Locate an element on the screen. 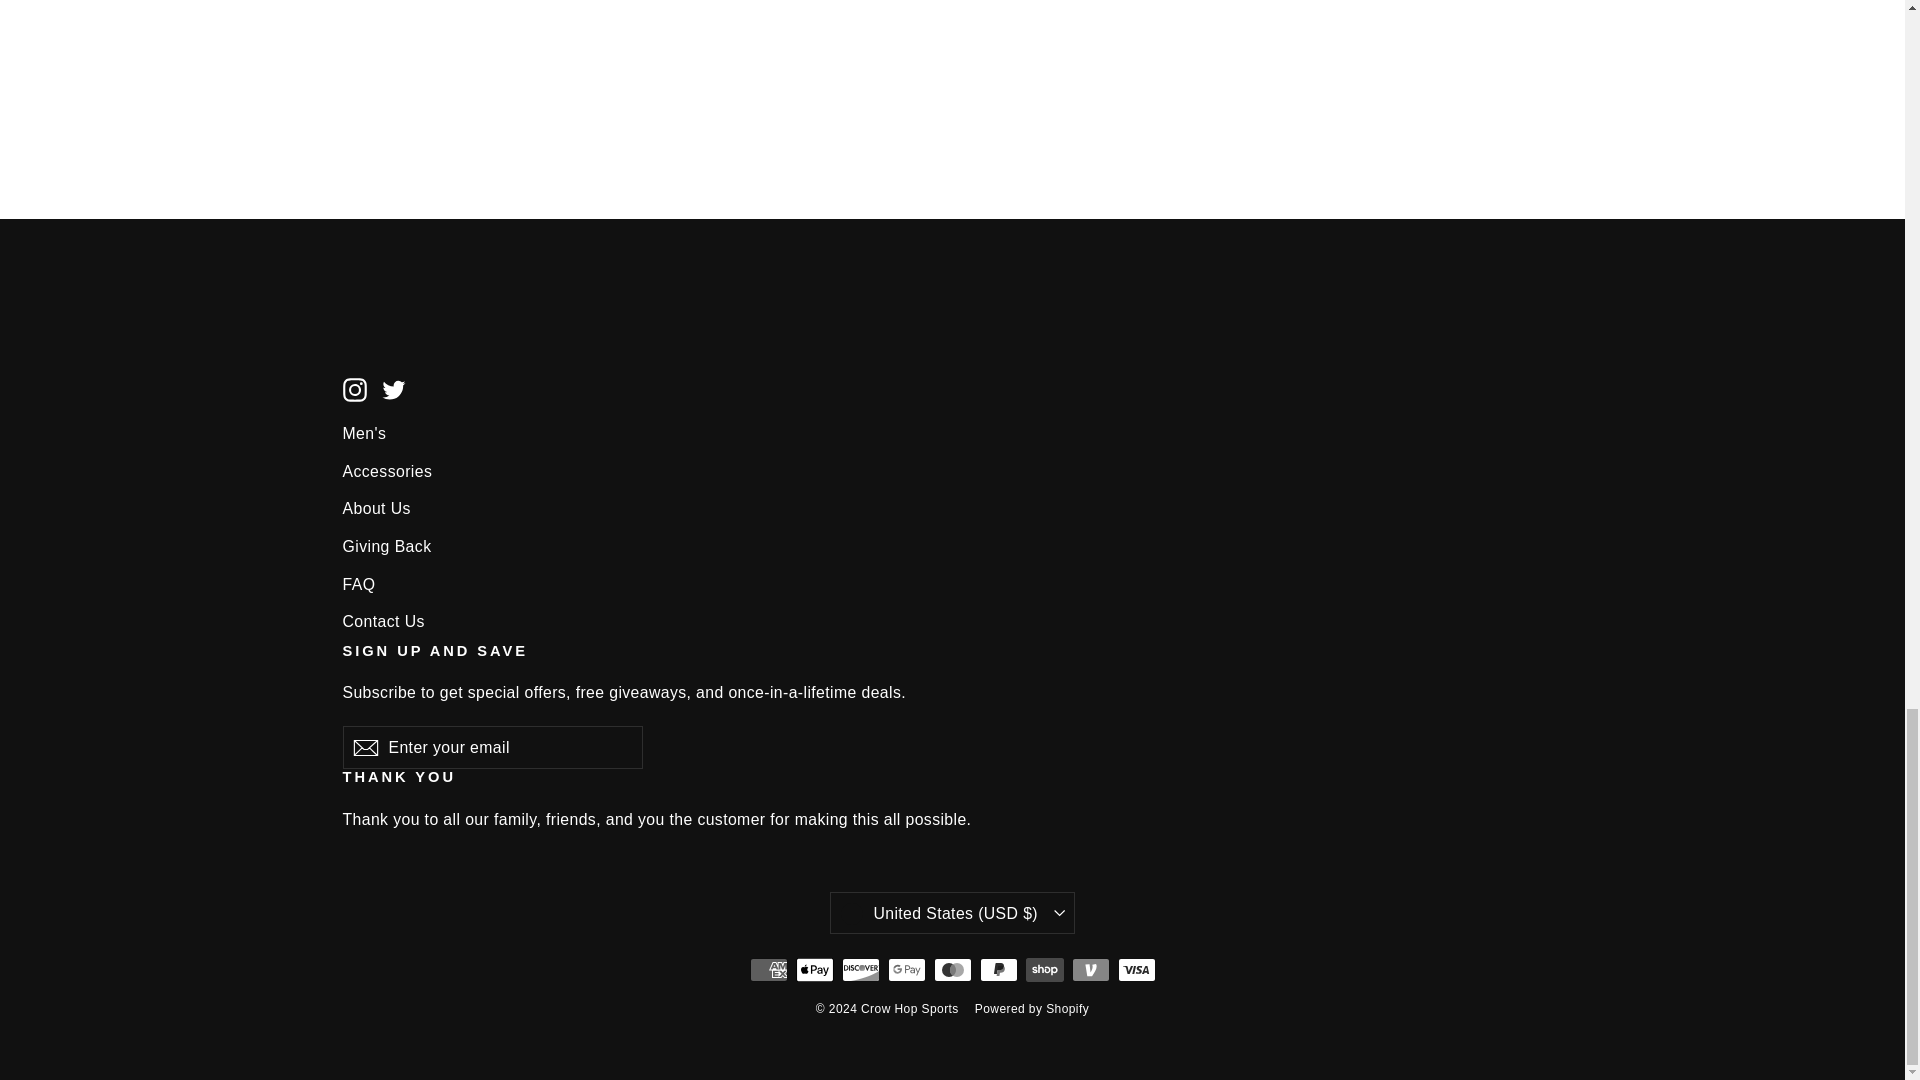 This screenshot has height=1080, width=1920. Discover is located at coordinates (860, 969).